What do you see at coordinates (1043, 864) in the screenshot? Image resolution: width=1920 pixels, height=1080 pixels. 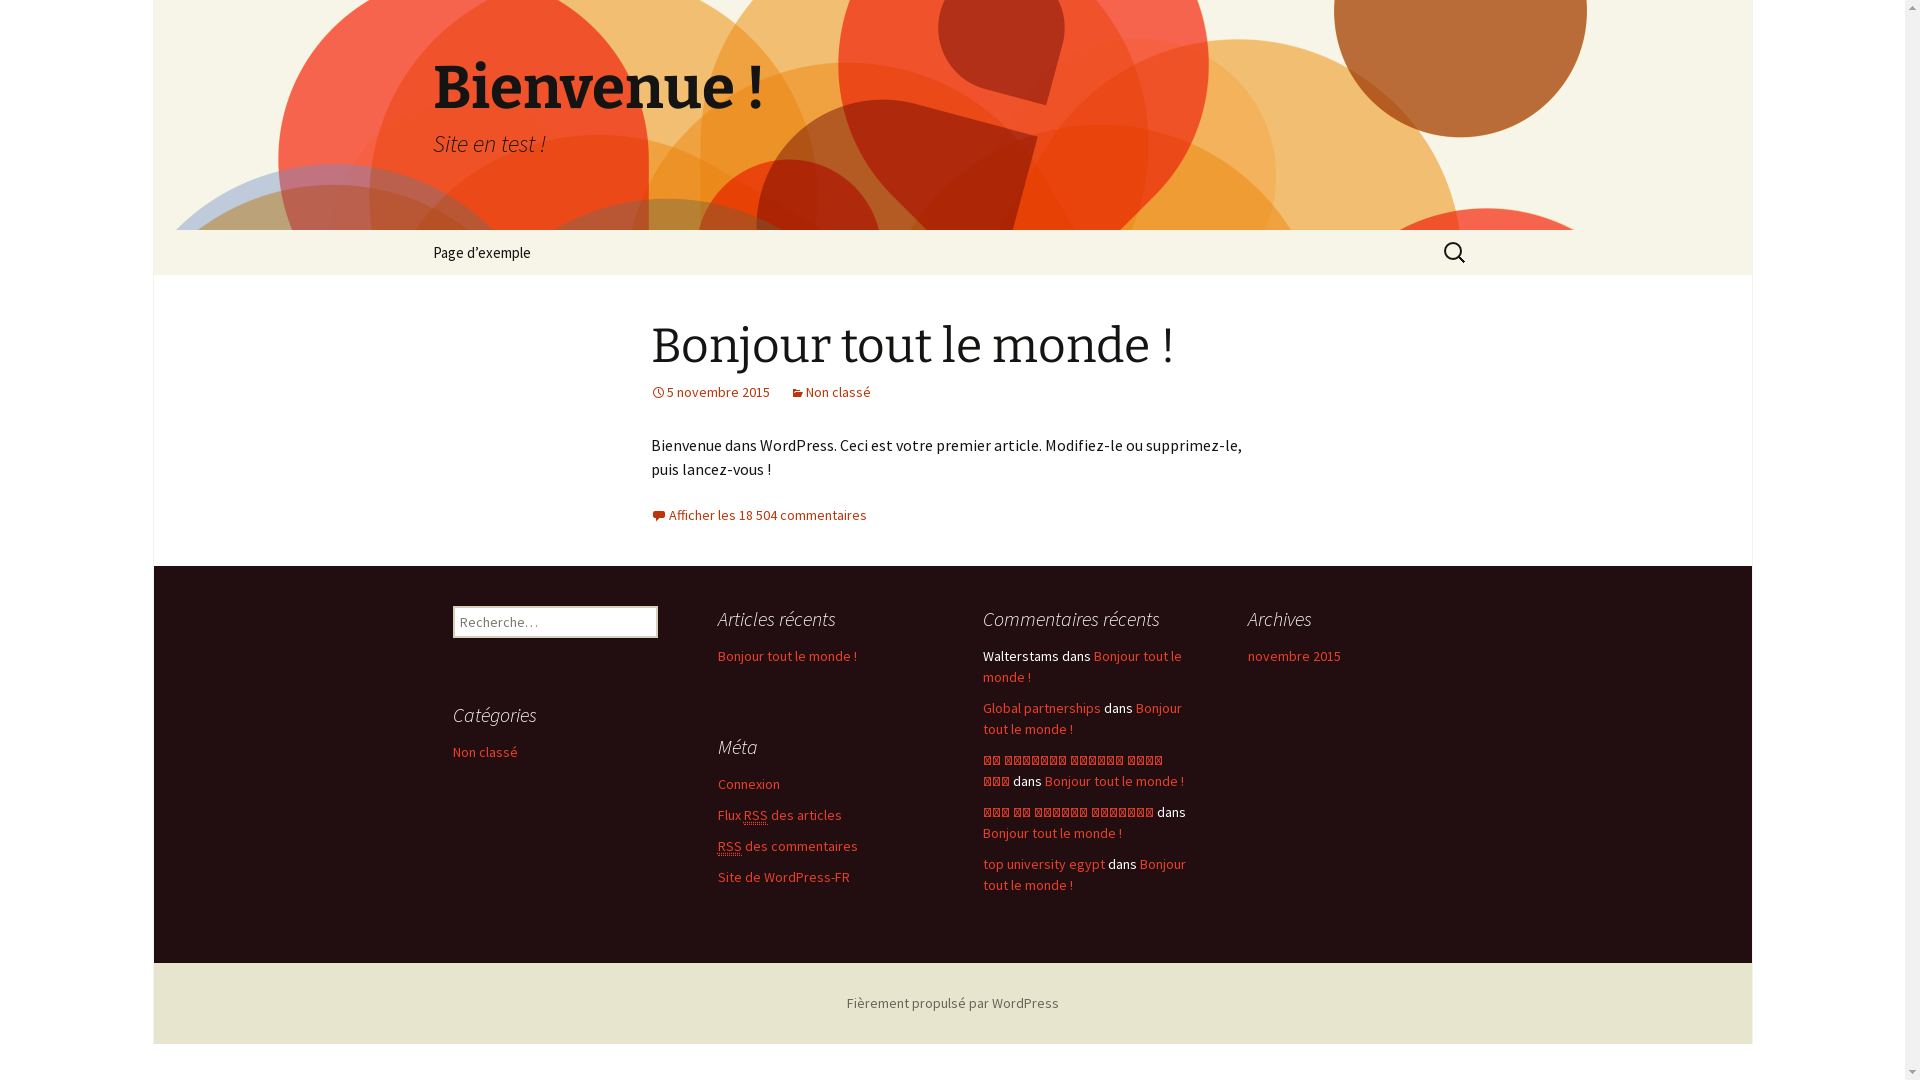 I see `top university egypt` at bounding box center [1043, 864].